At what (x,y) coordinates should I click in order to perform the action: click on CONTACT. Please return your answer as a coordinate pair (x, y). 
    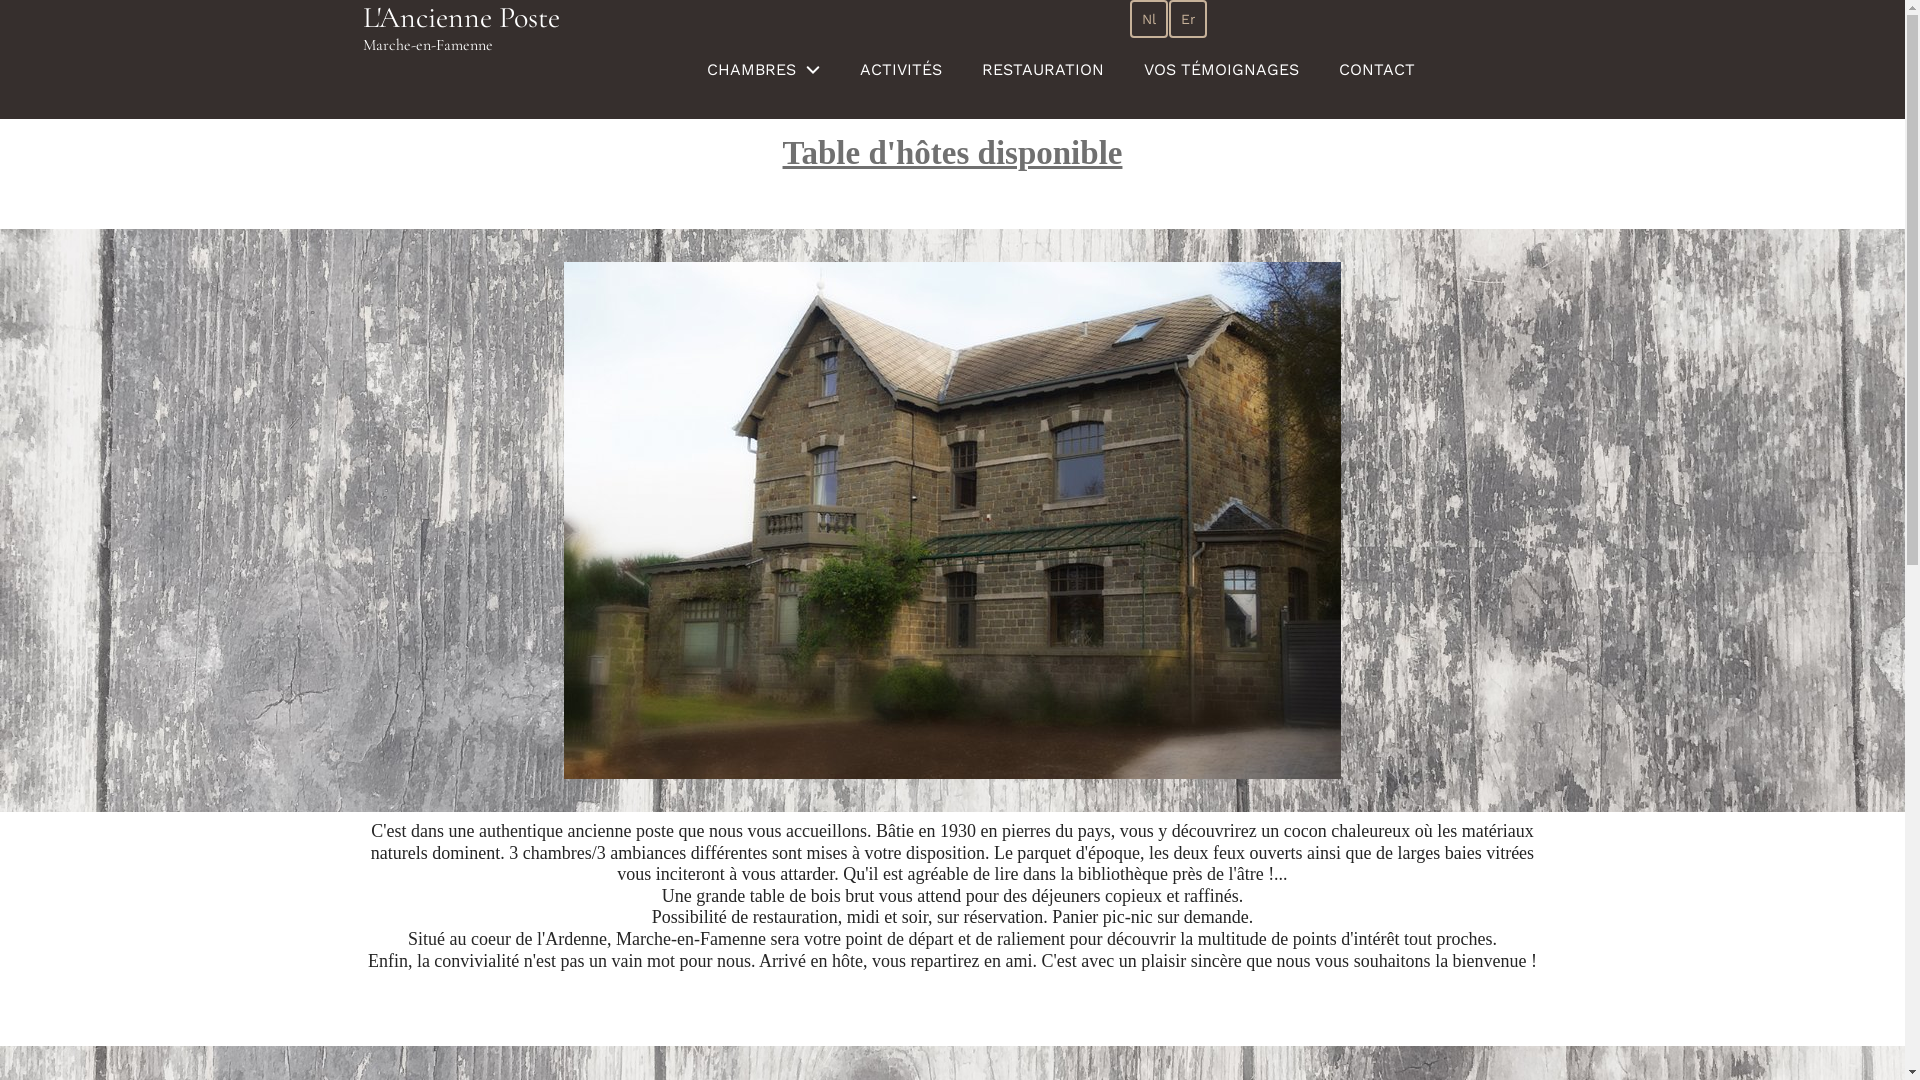
    Looking at the image, I should click on (1376, 70).